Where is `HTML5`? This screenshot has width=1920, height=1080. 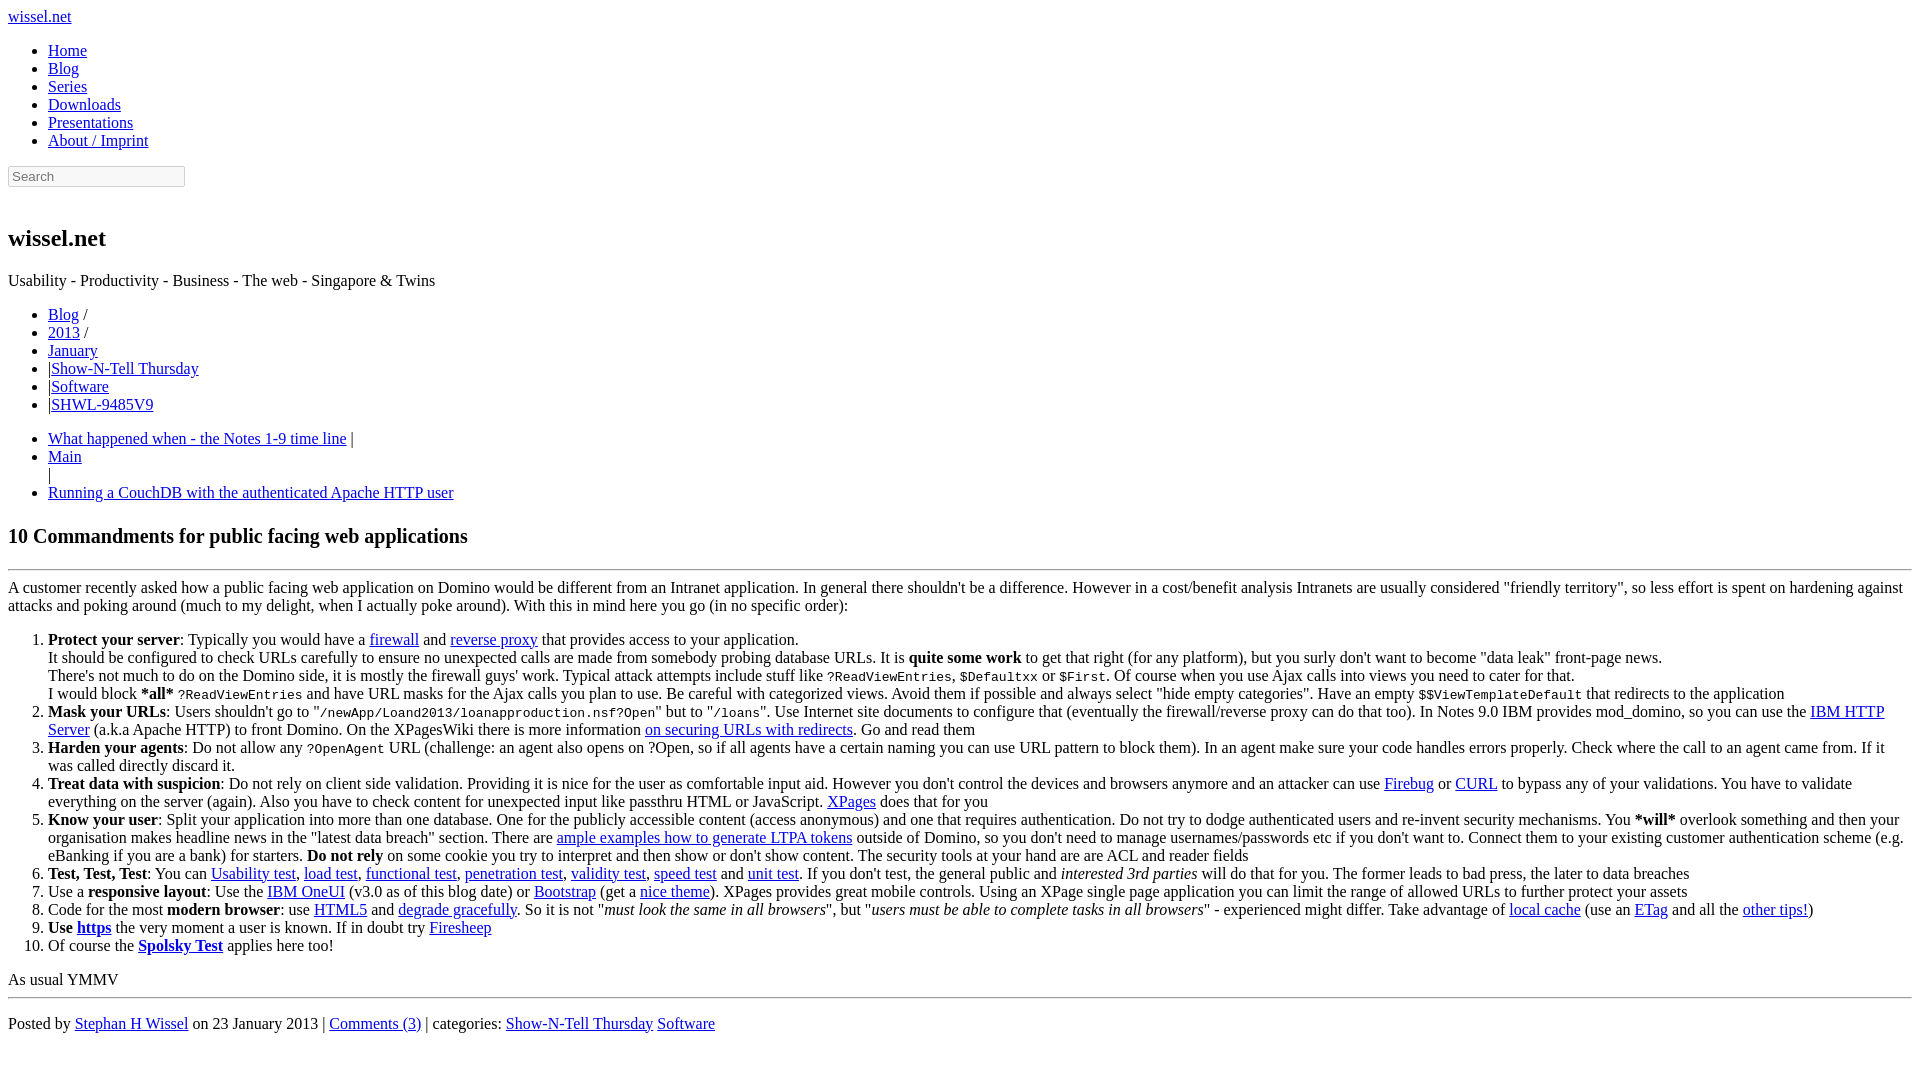 HTML5 is located at coordinates (340, 909).